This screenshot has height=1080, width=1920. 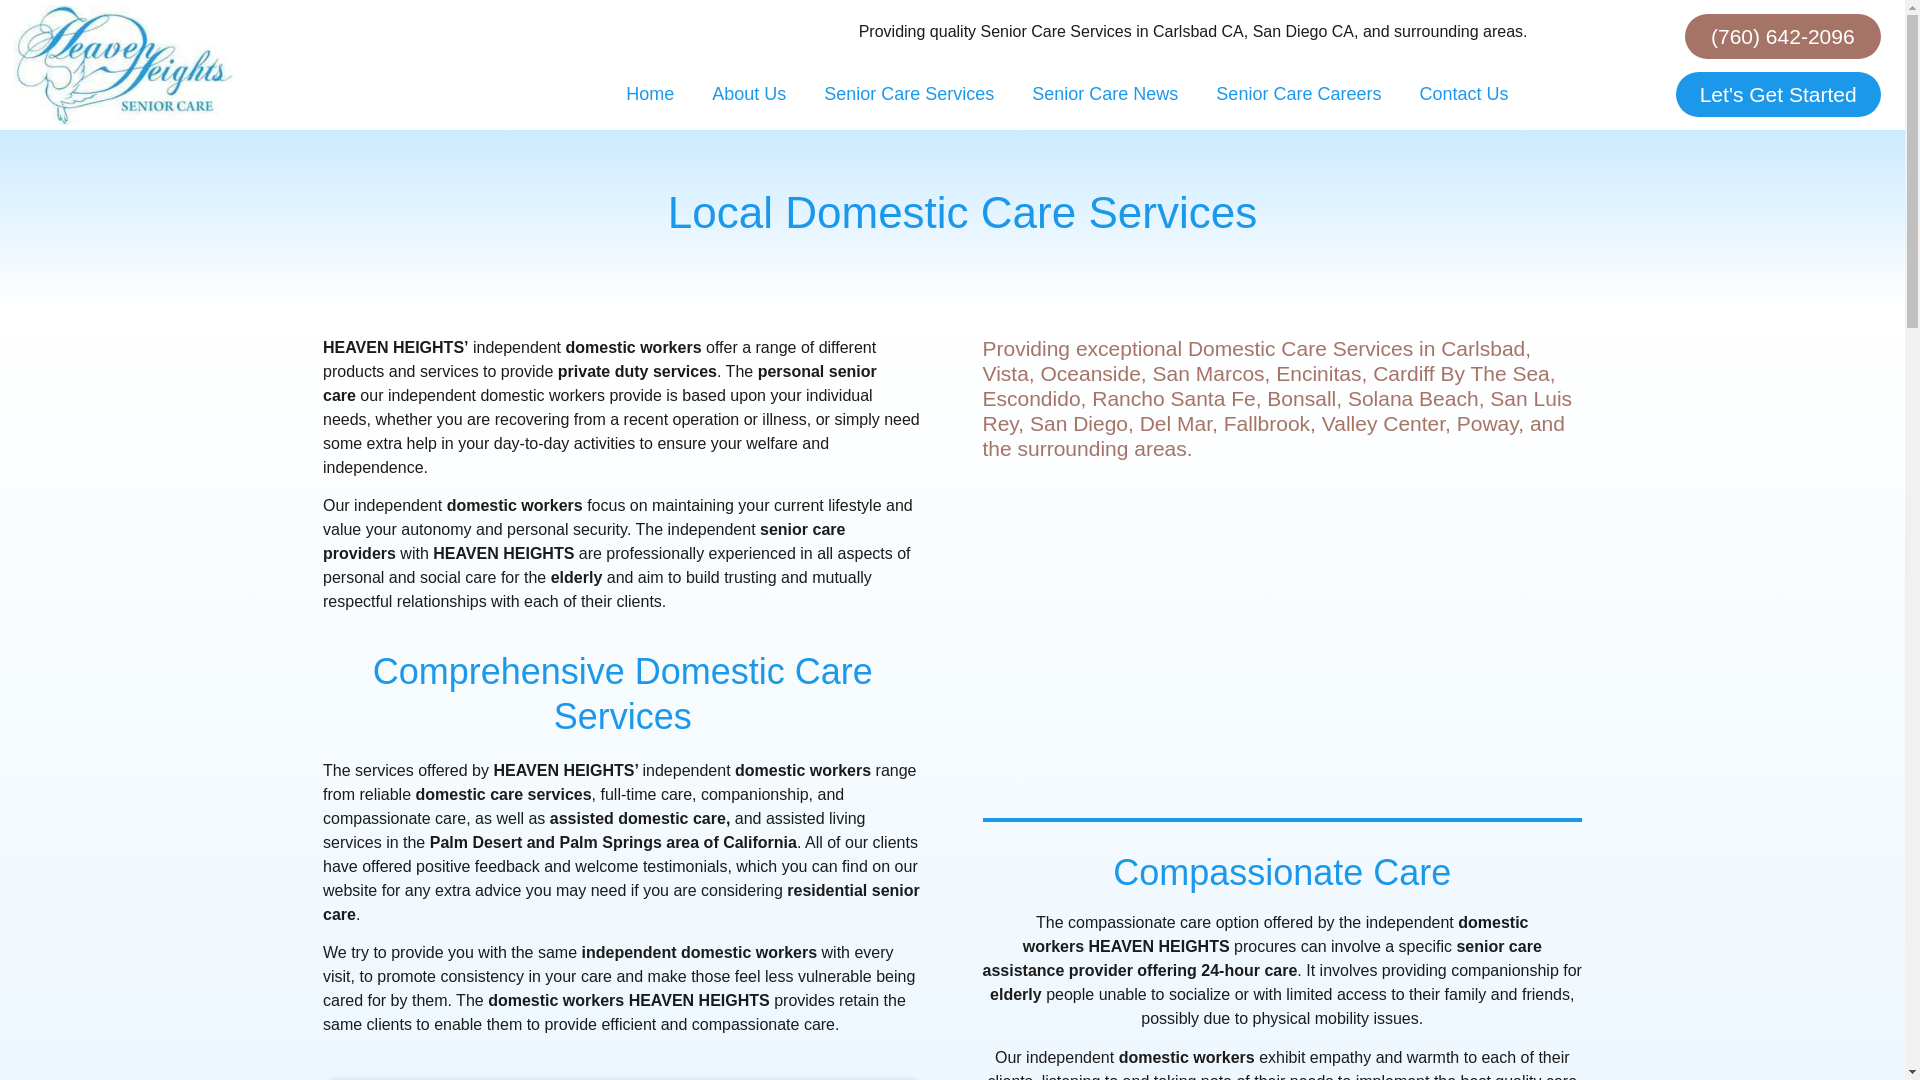 What do you see at coordinates (650, 93) in the screenshot?
I see `Home` at bounding box center [650, 93].